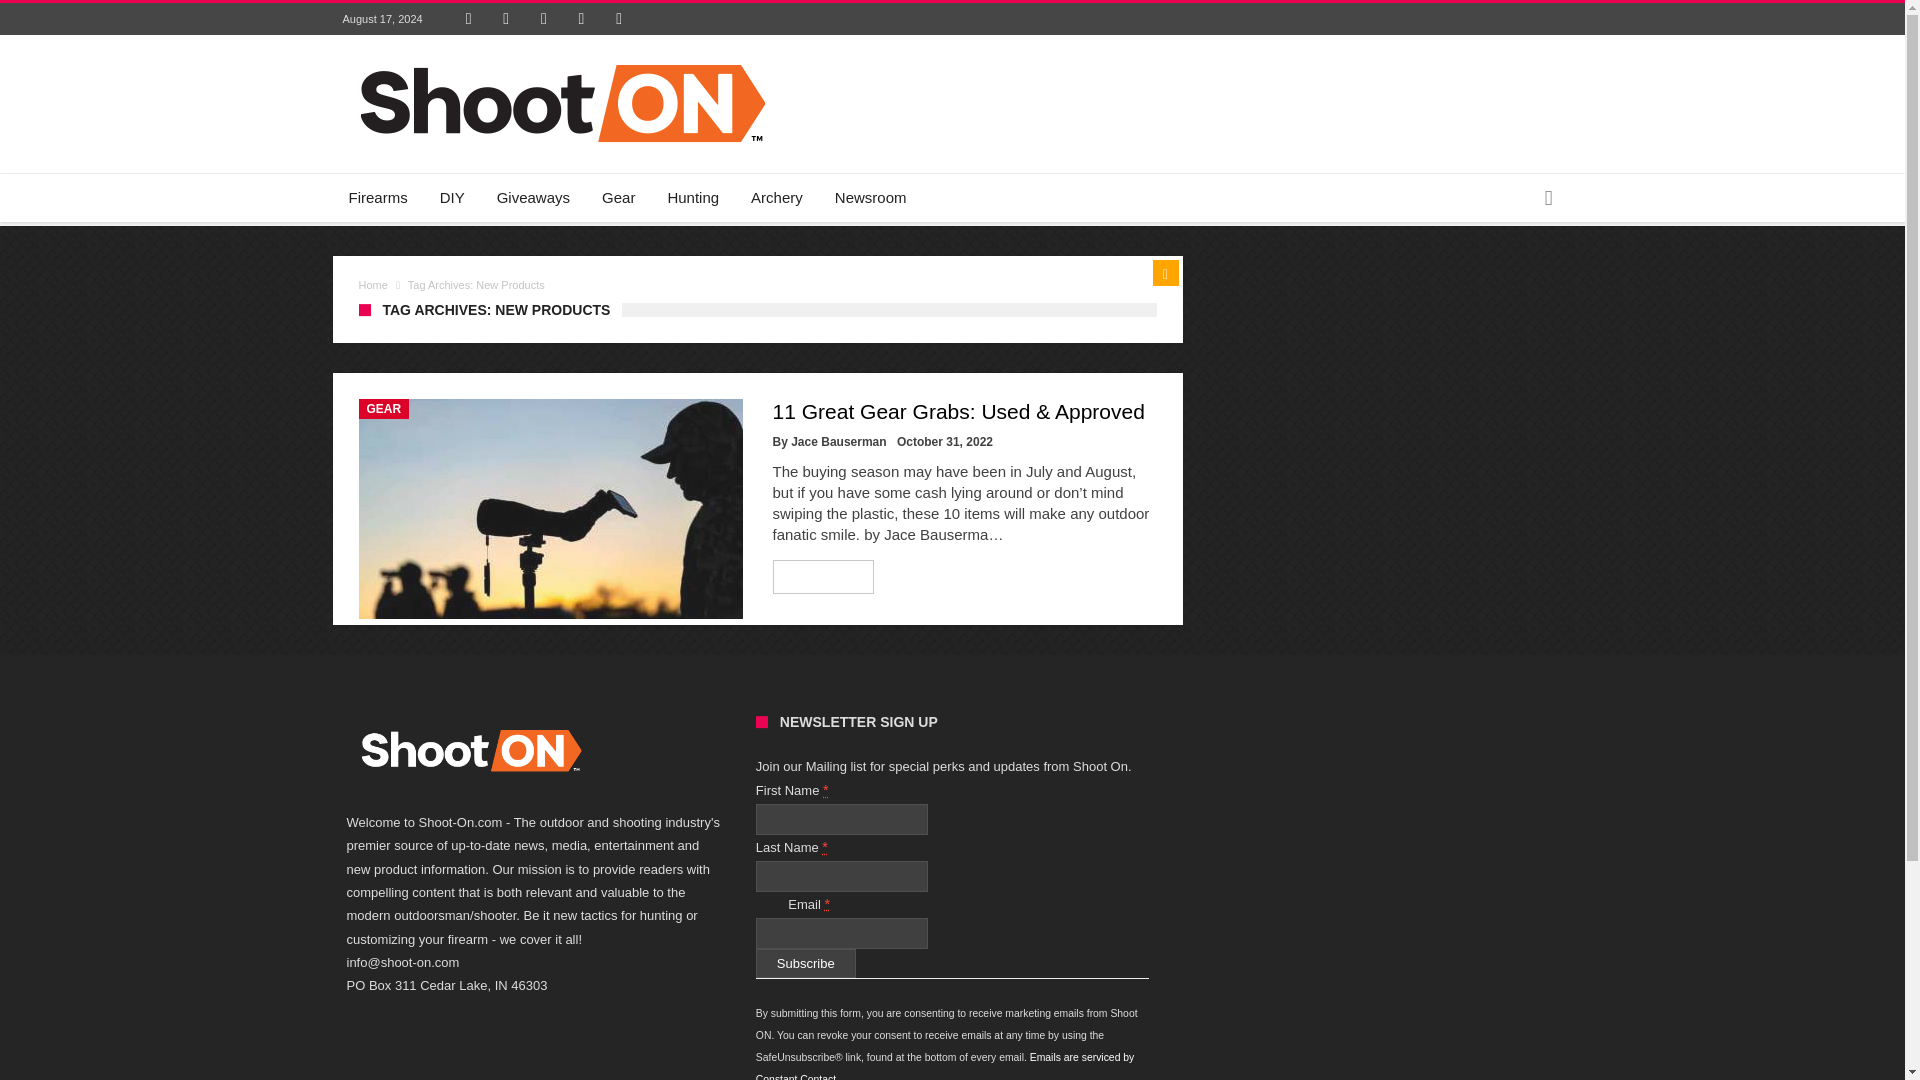  I want to click on Twitter, so click(506, 18).